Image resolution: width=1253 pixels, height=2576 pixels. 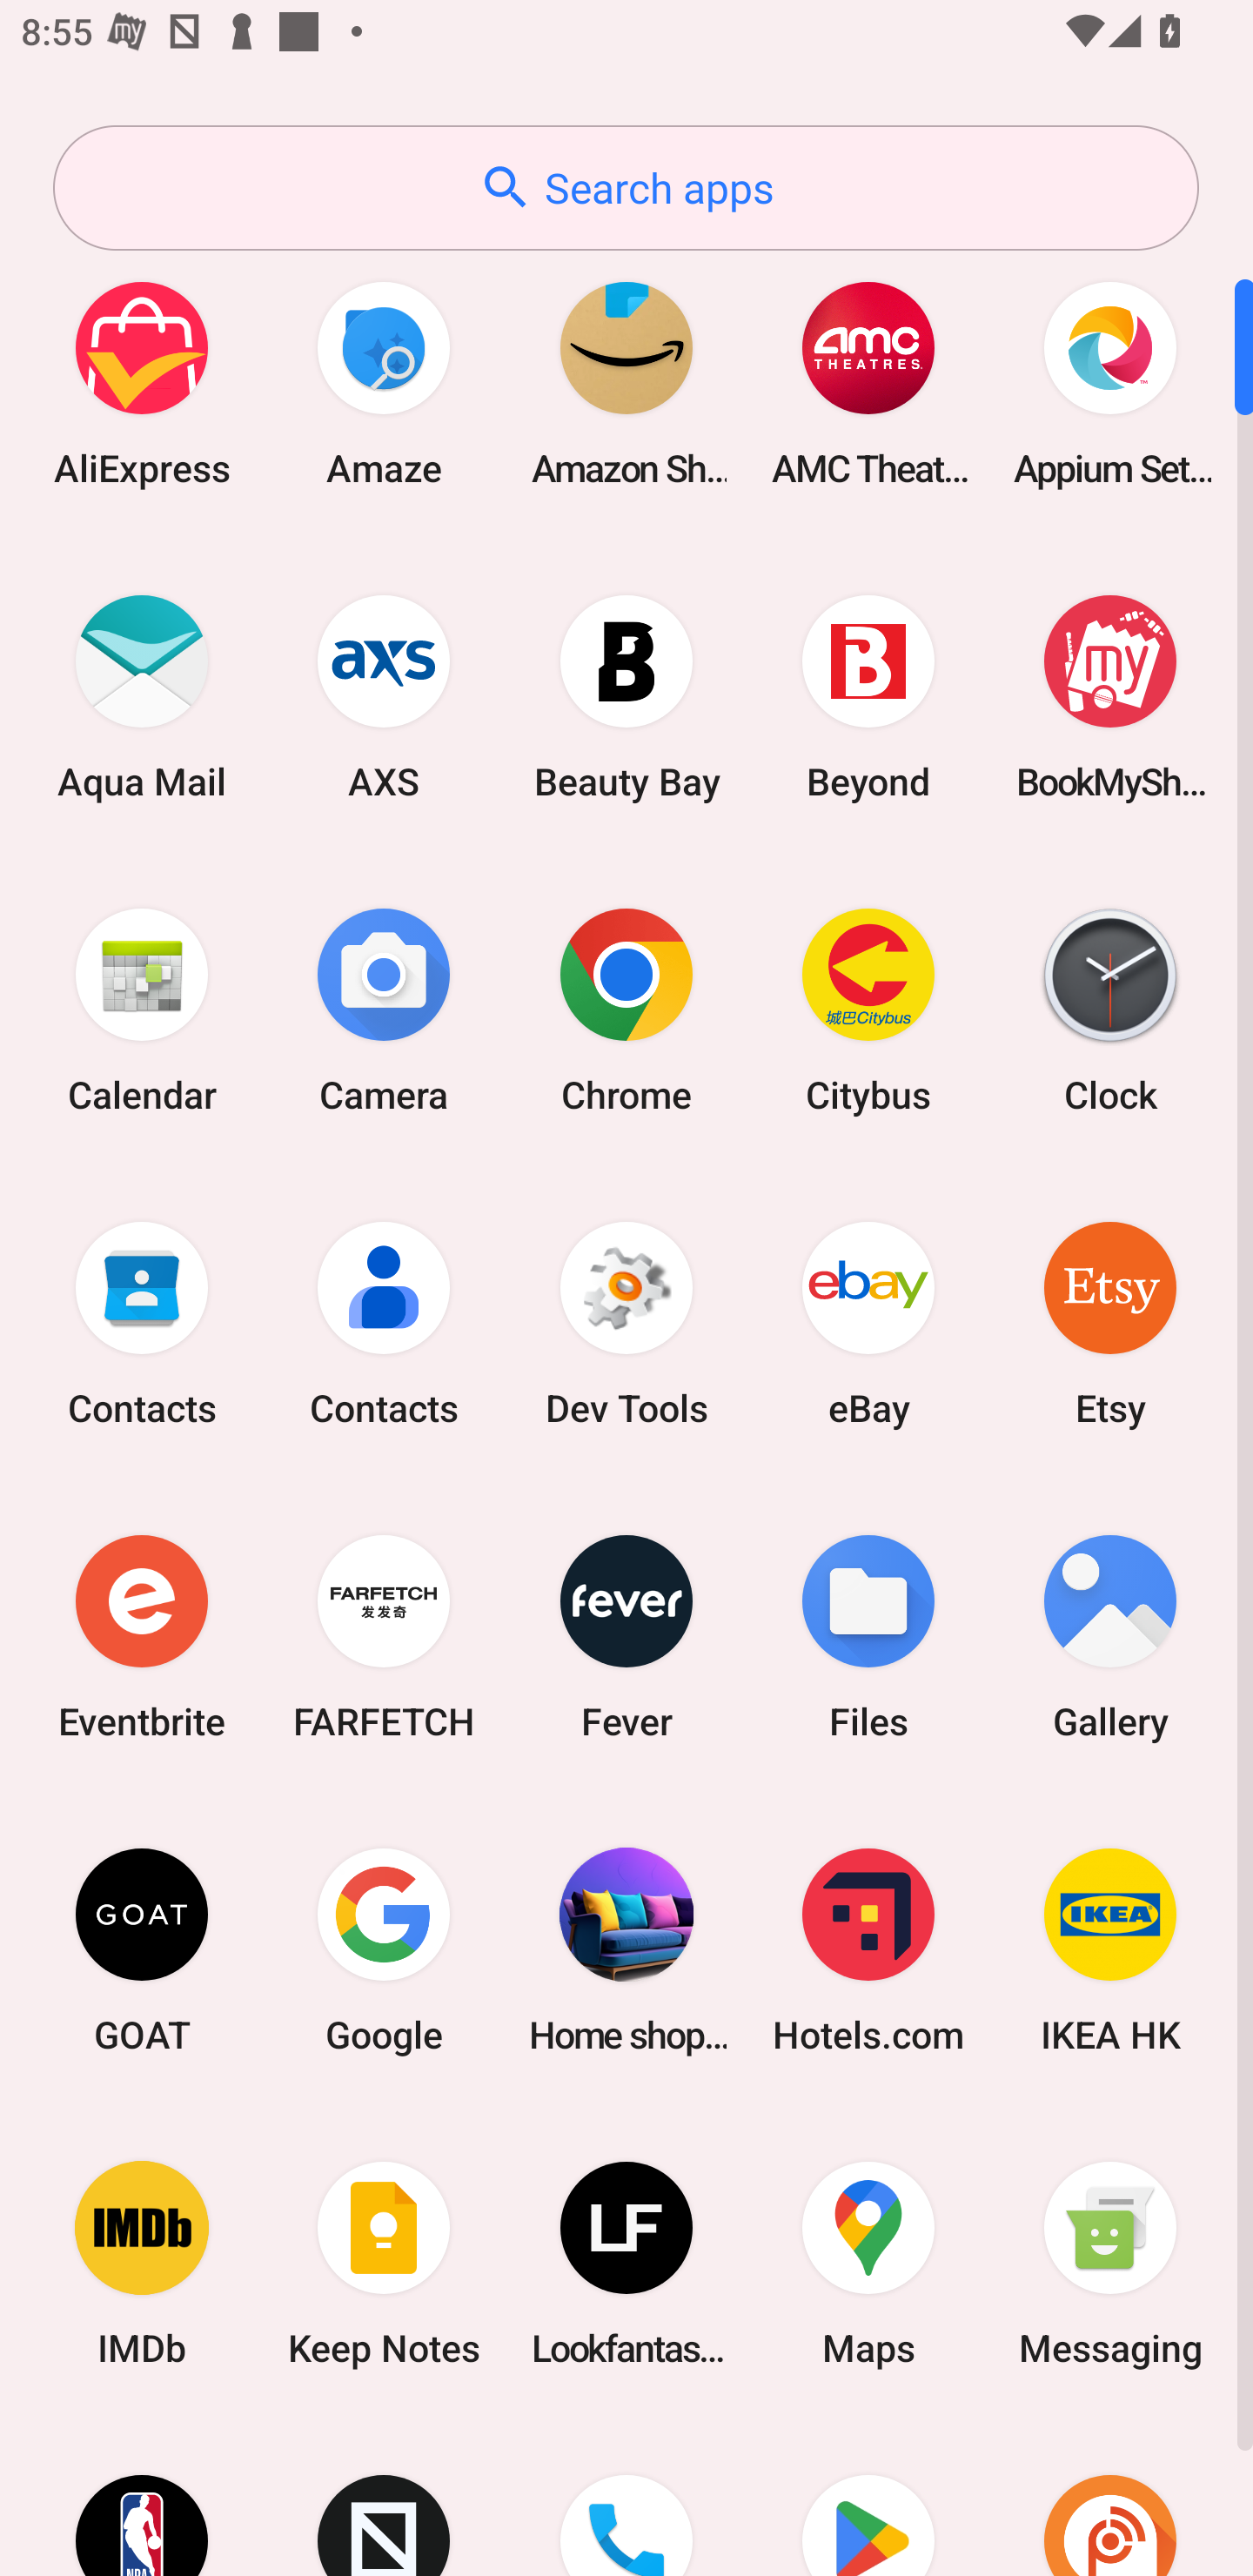 What do you see at coordinates (142, 696) in the screenshot?
I see `Aqua Mail` at bounding box center [142, 696].